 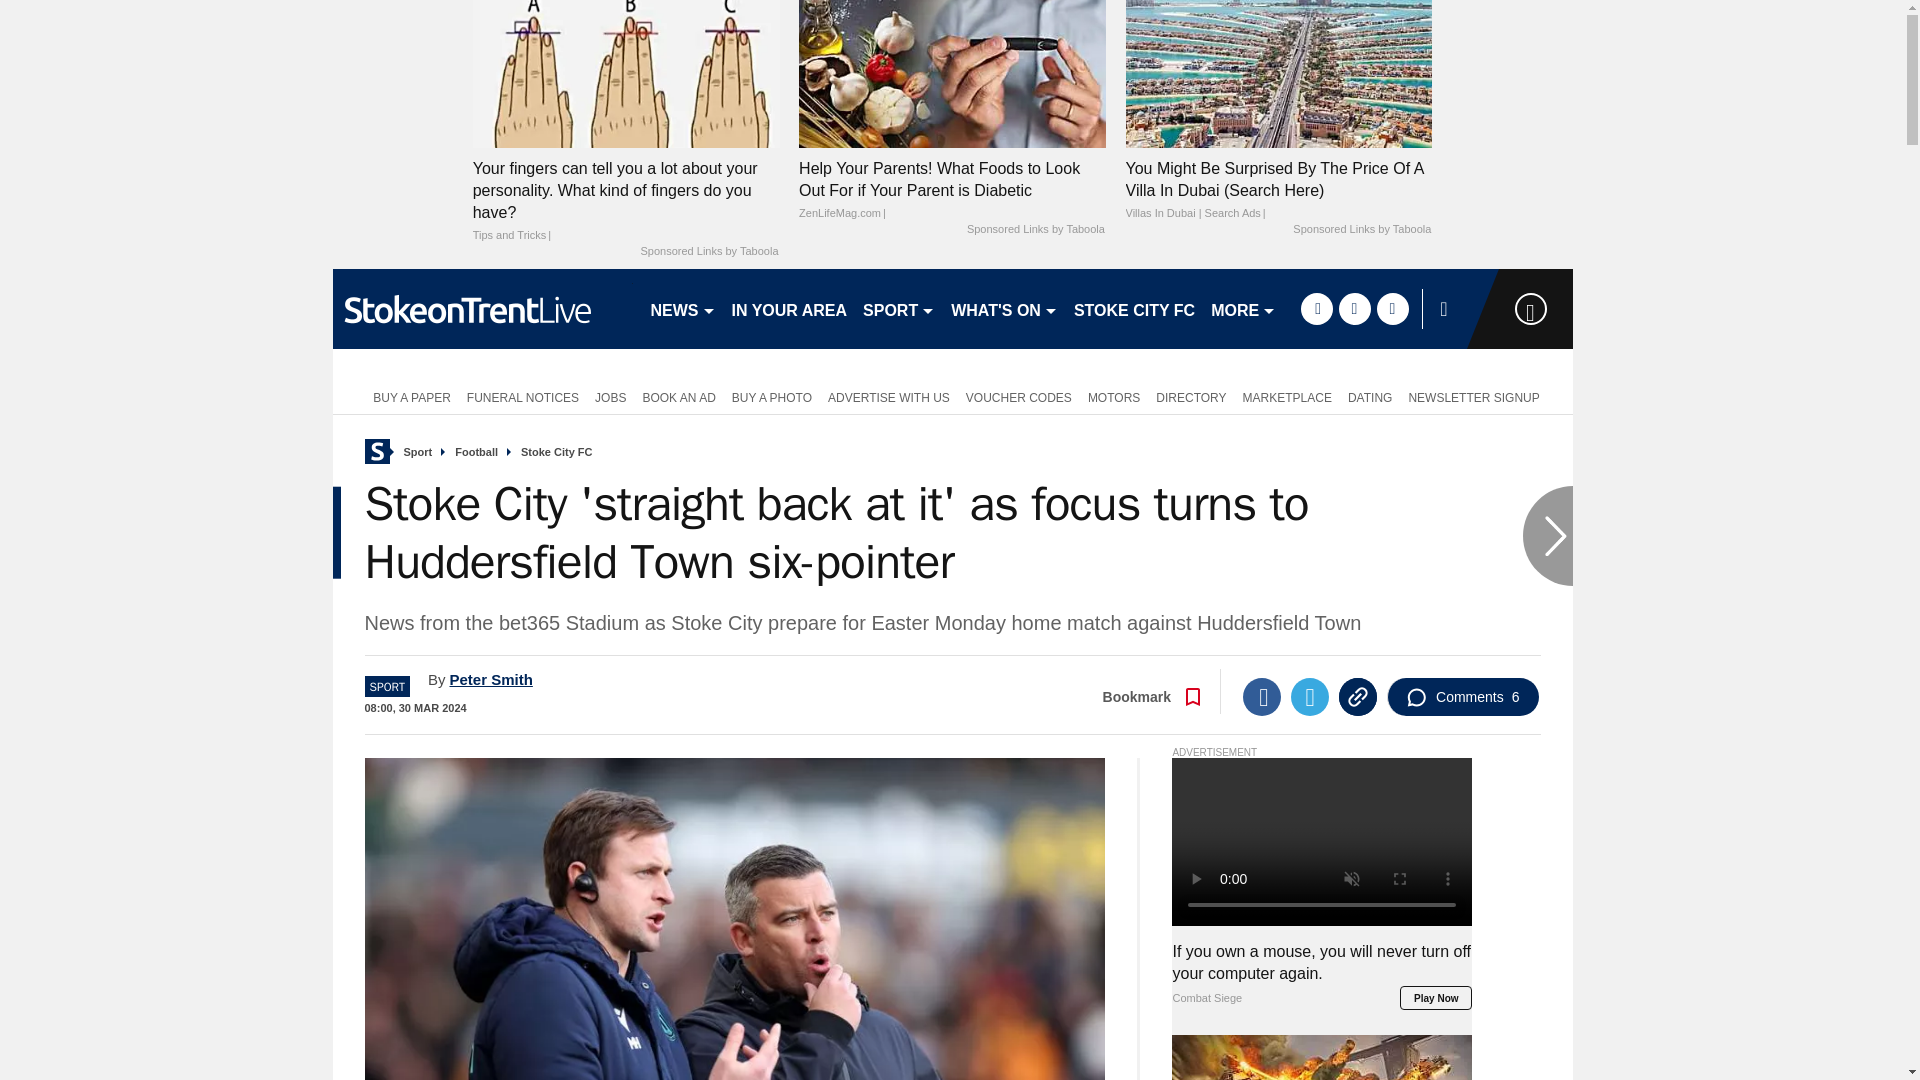 What do you see at coordinates (682, 308) in the screenshot?
I see `NEWS` at bounding box center [682, 308].